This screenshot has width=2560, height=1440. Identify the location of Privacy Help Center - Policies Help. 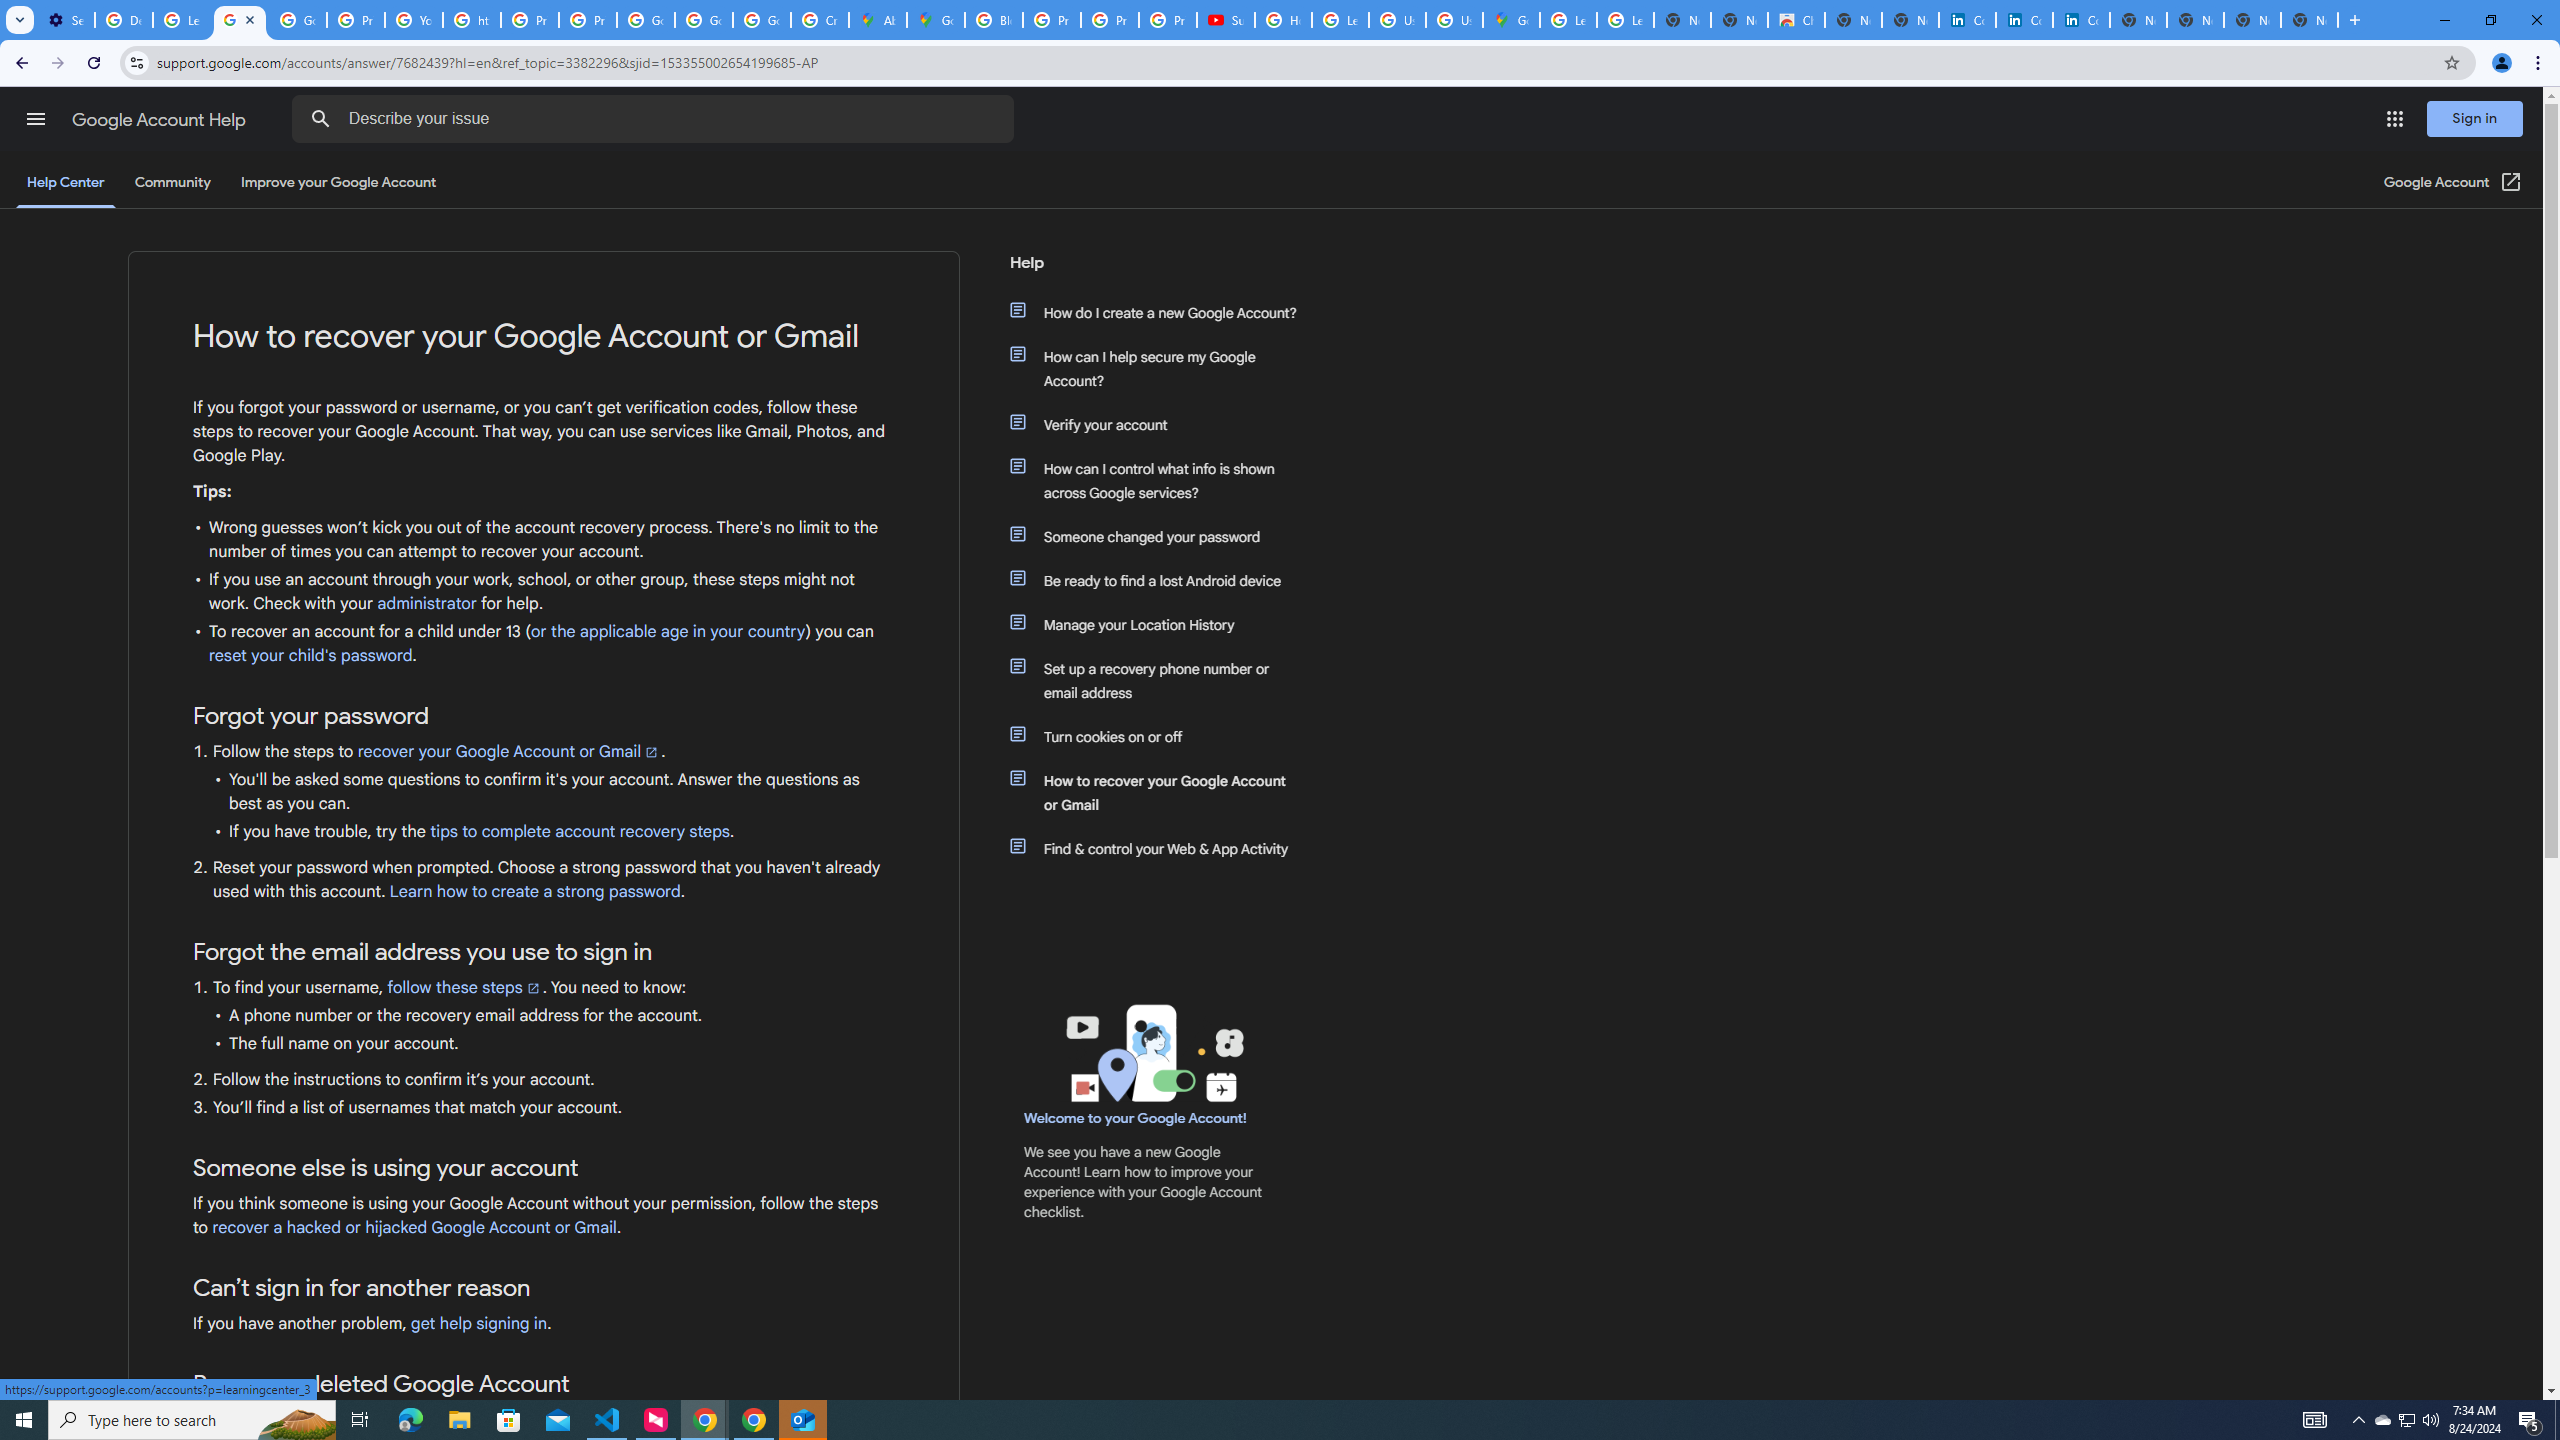
(1109, 20).